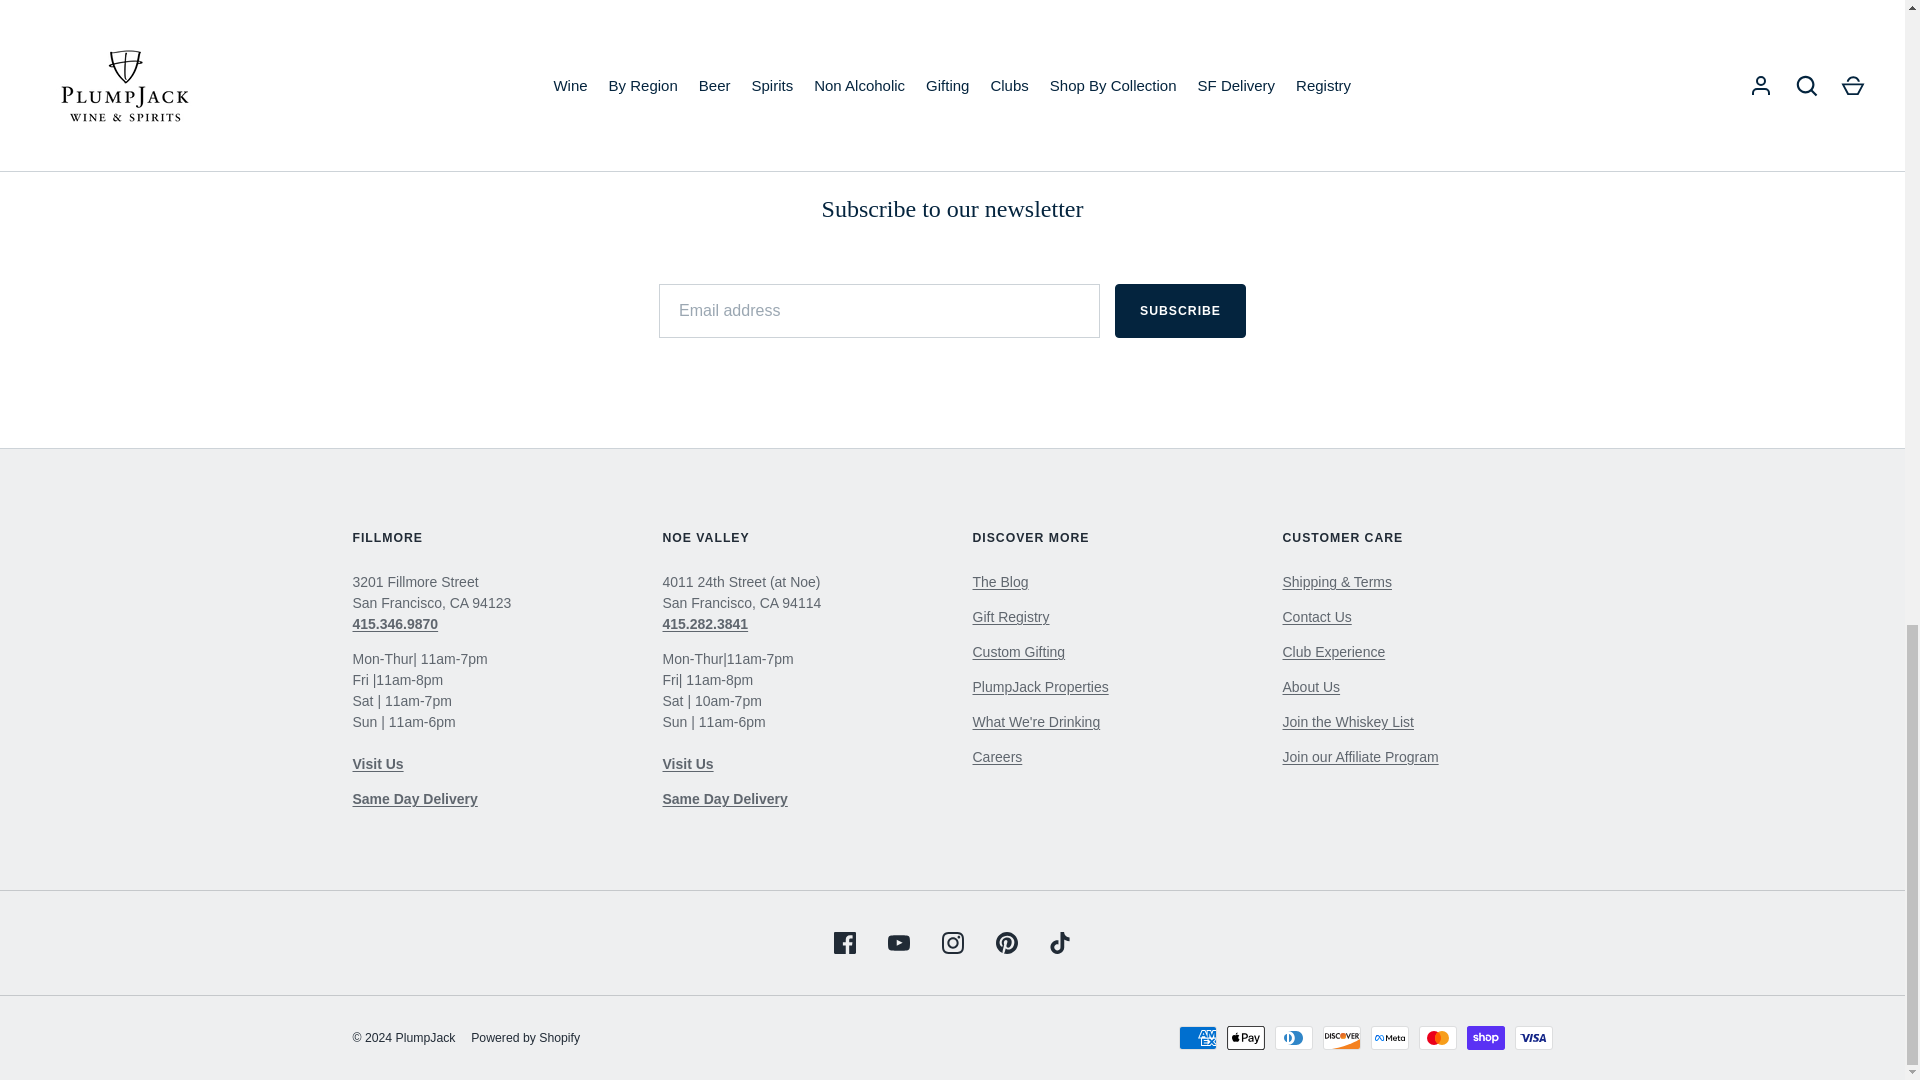  I want to click on tel:415.282.3841, so click(705, 623).